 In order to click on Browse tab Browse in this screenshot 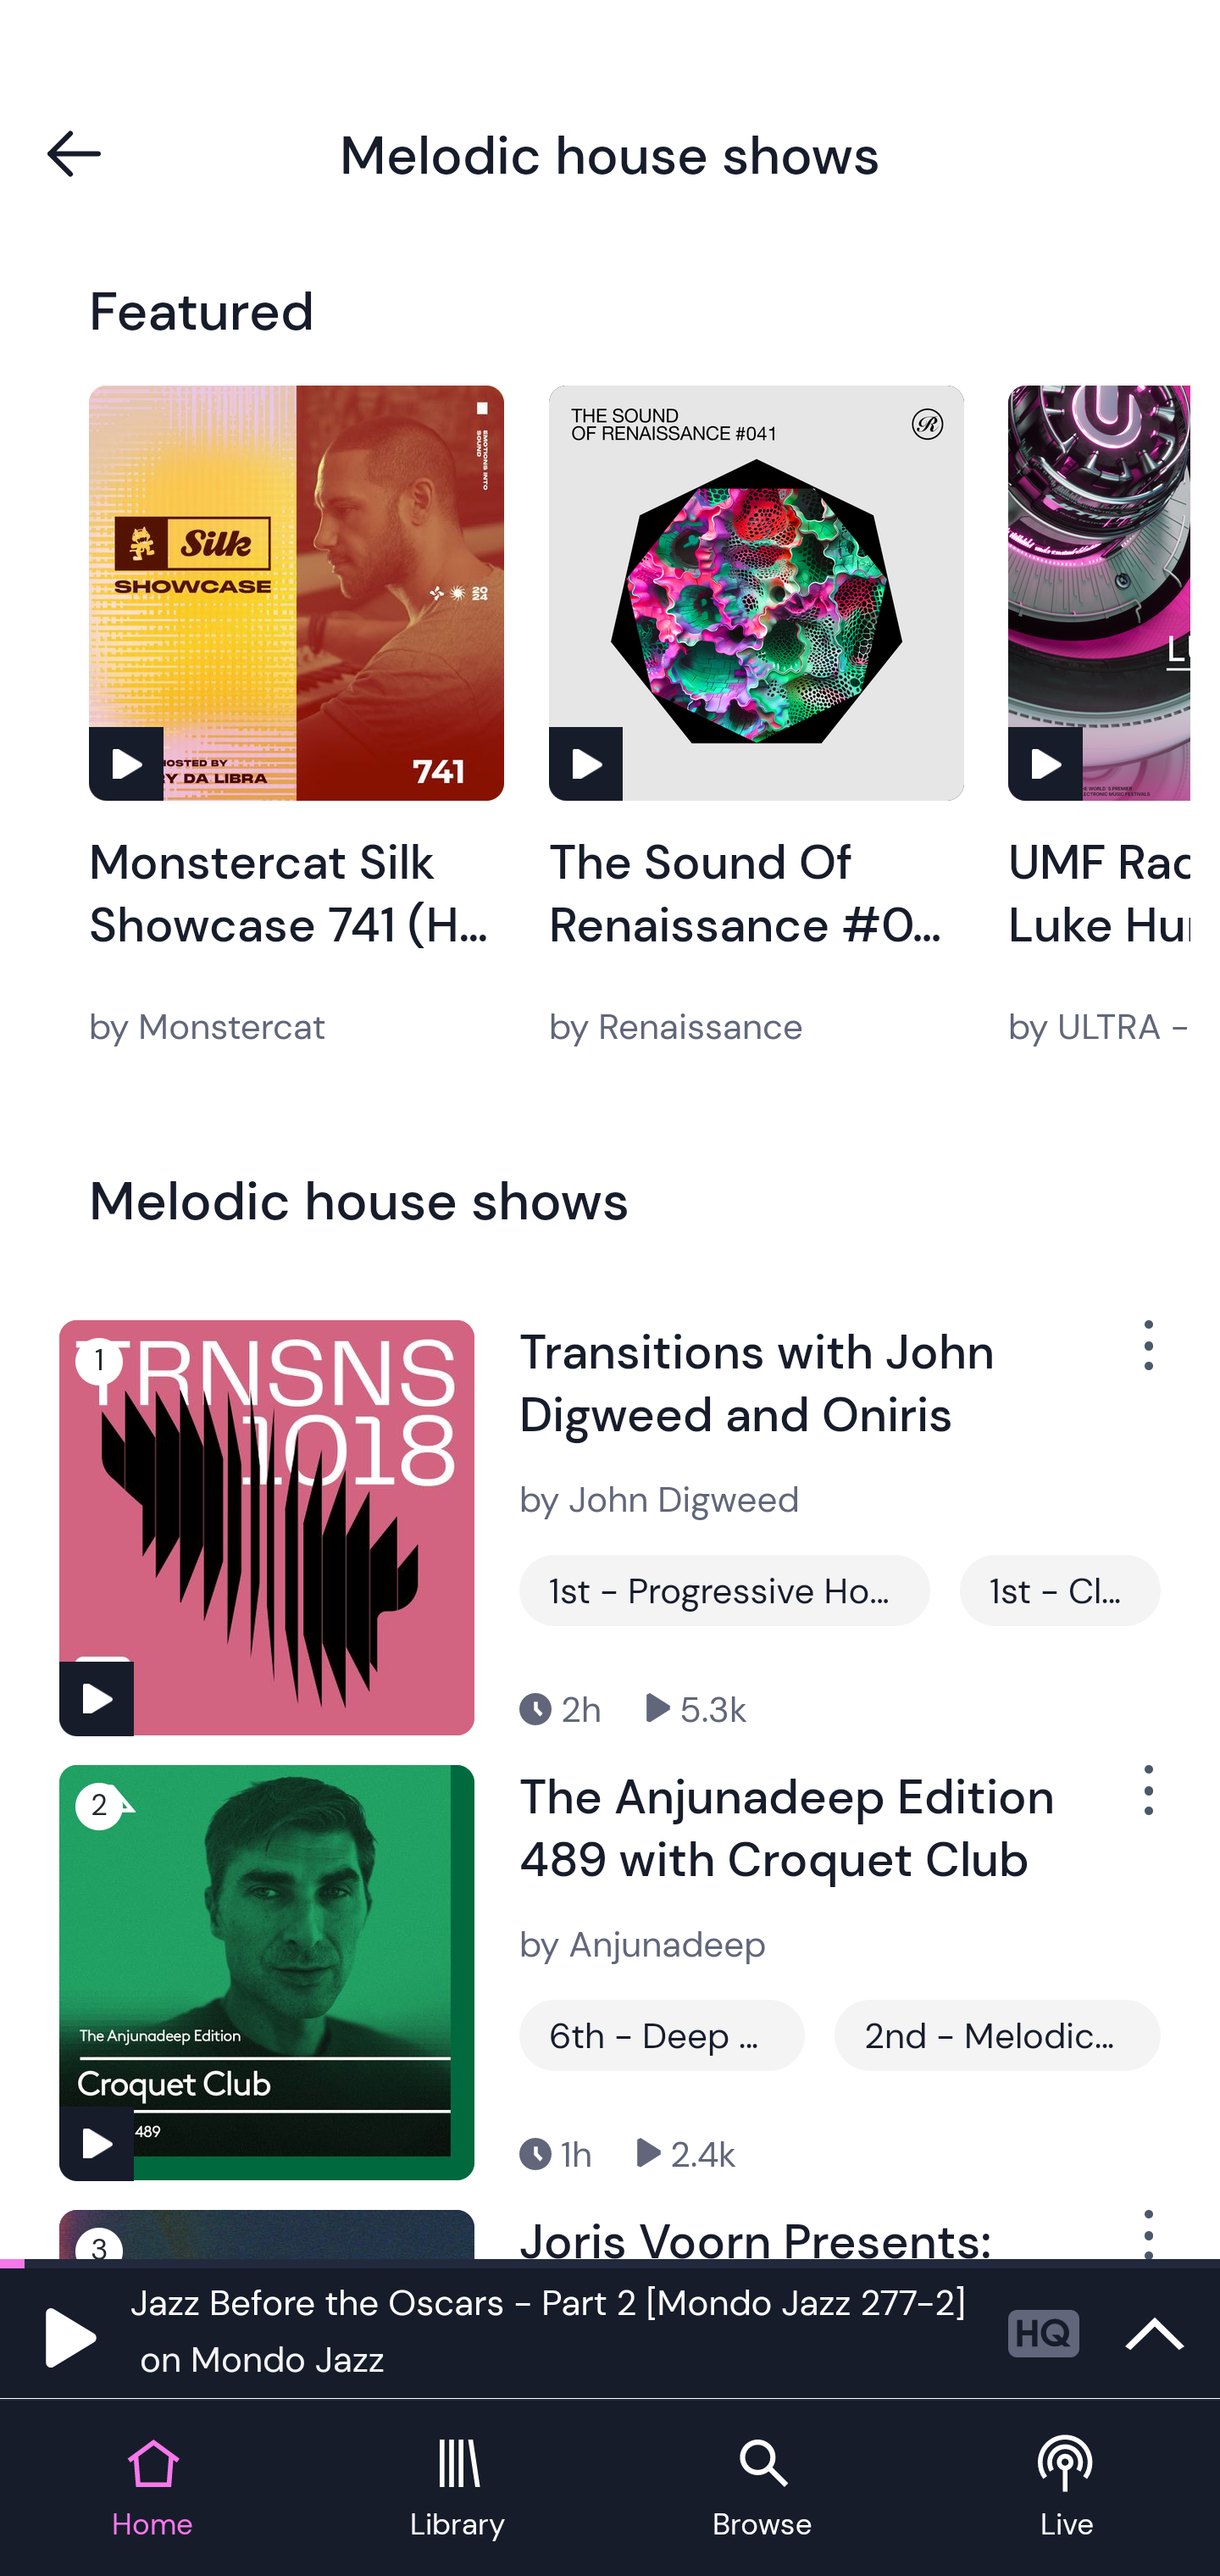, I will do `click(762, 2490)`.